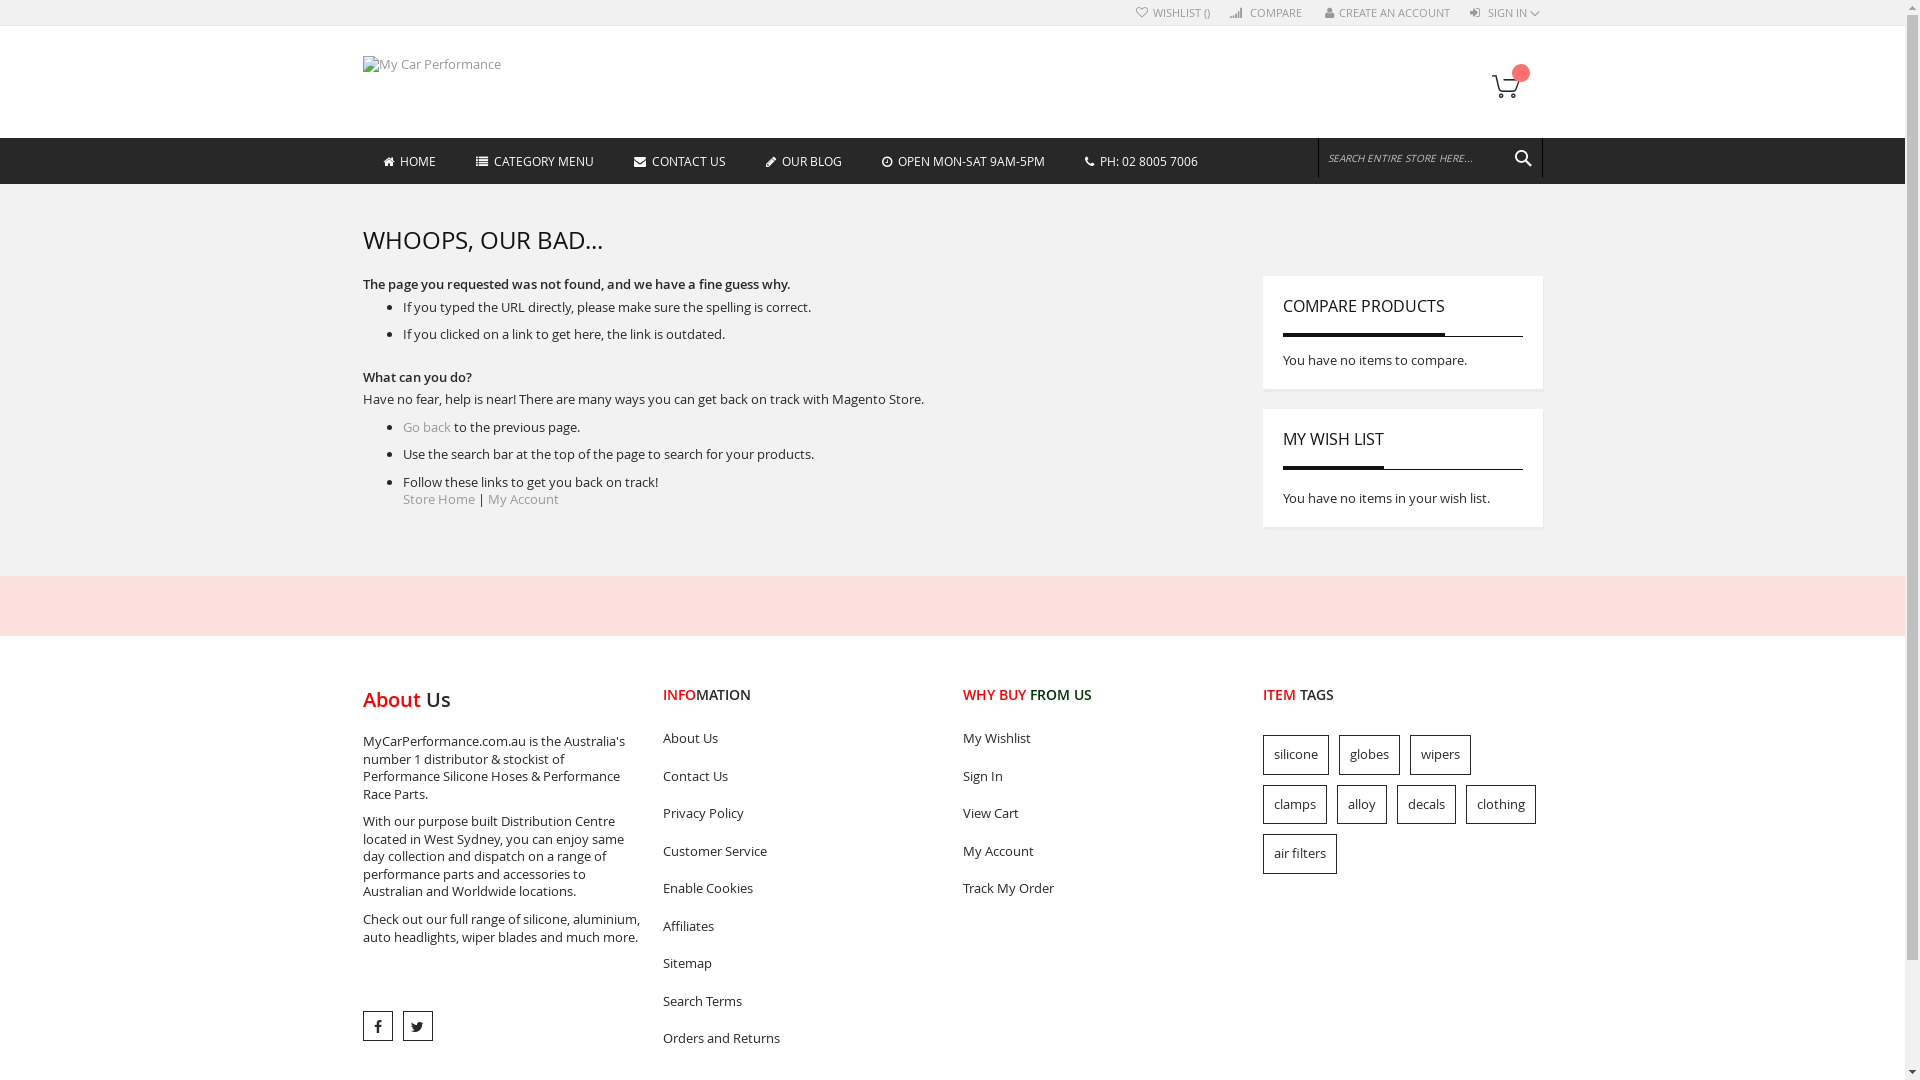 This screenshot has width=1920, height=1080. I want to click on clothing, so click(1501, 804).